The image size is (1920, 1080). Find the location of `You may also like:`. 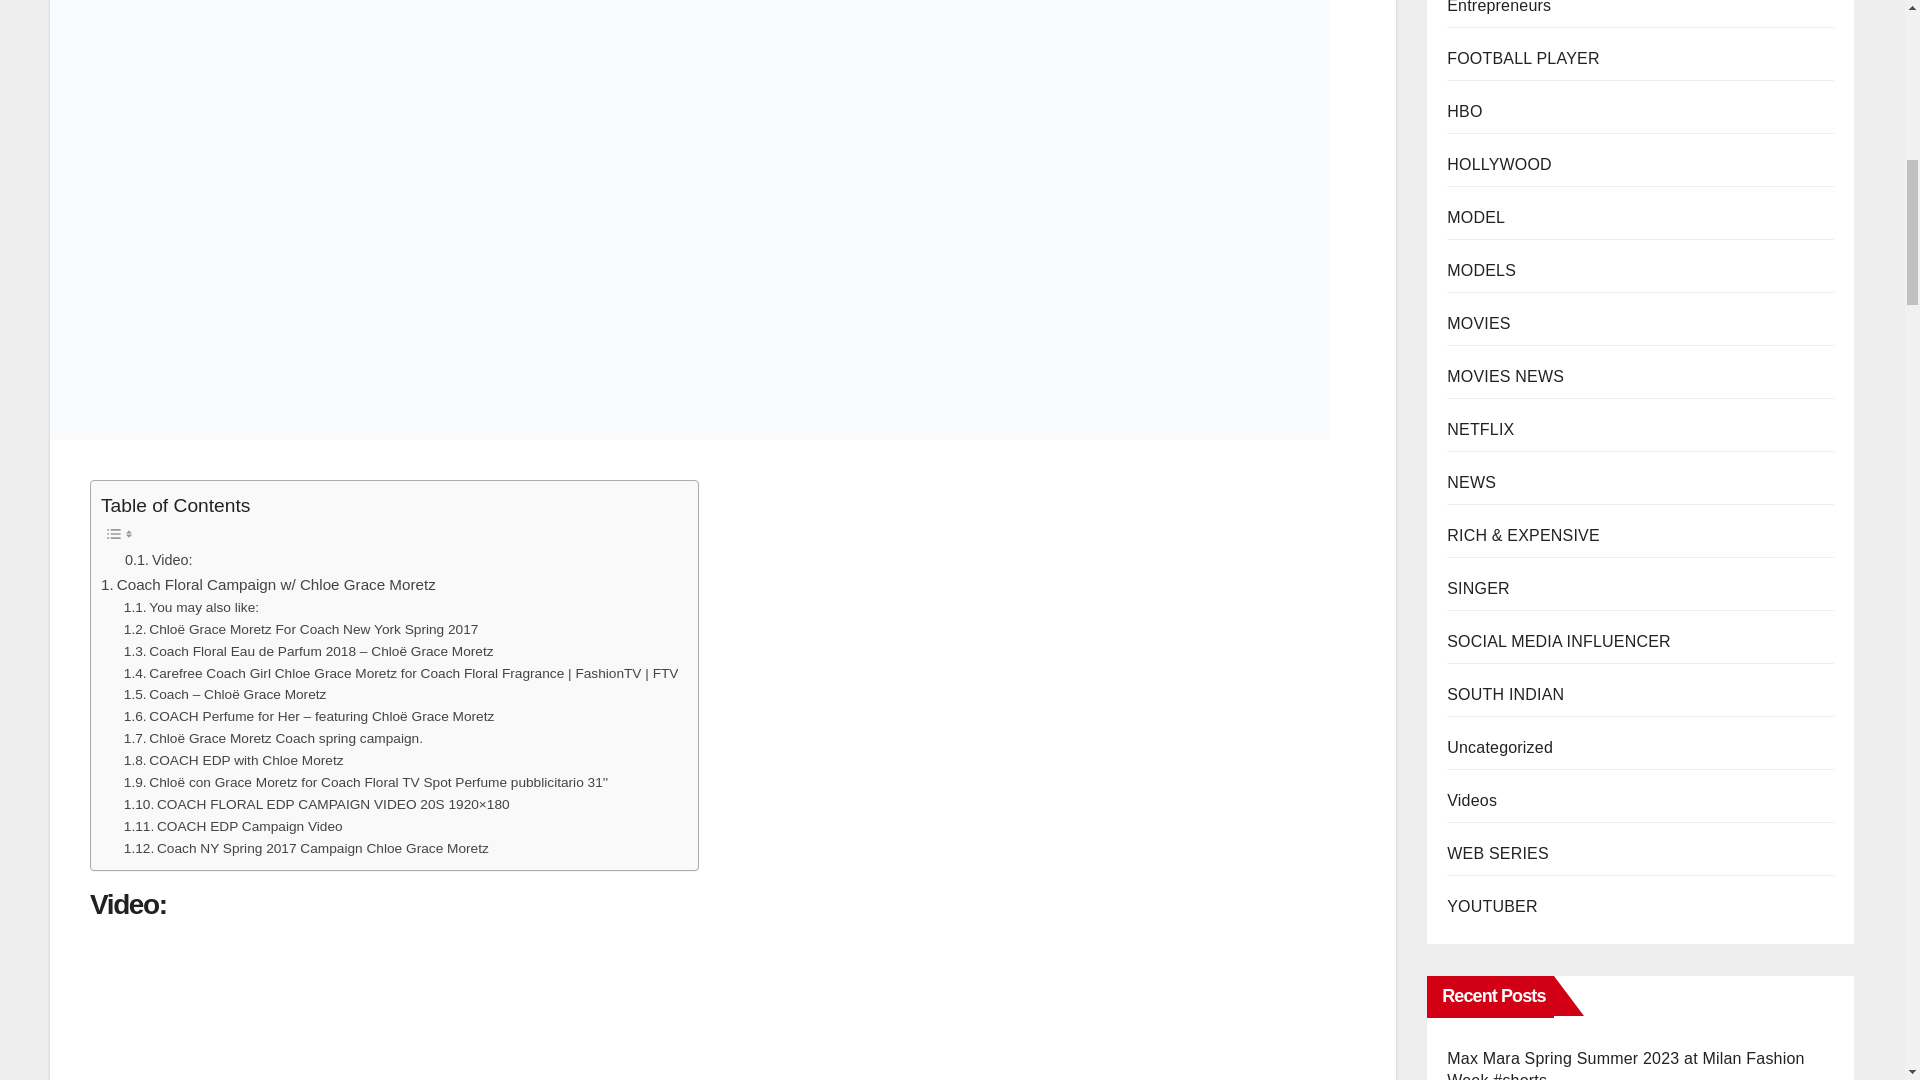

You may also like: is located at coordinates (192, 608).